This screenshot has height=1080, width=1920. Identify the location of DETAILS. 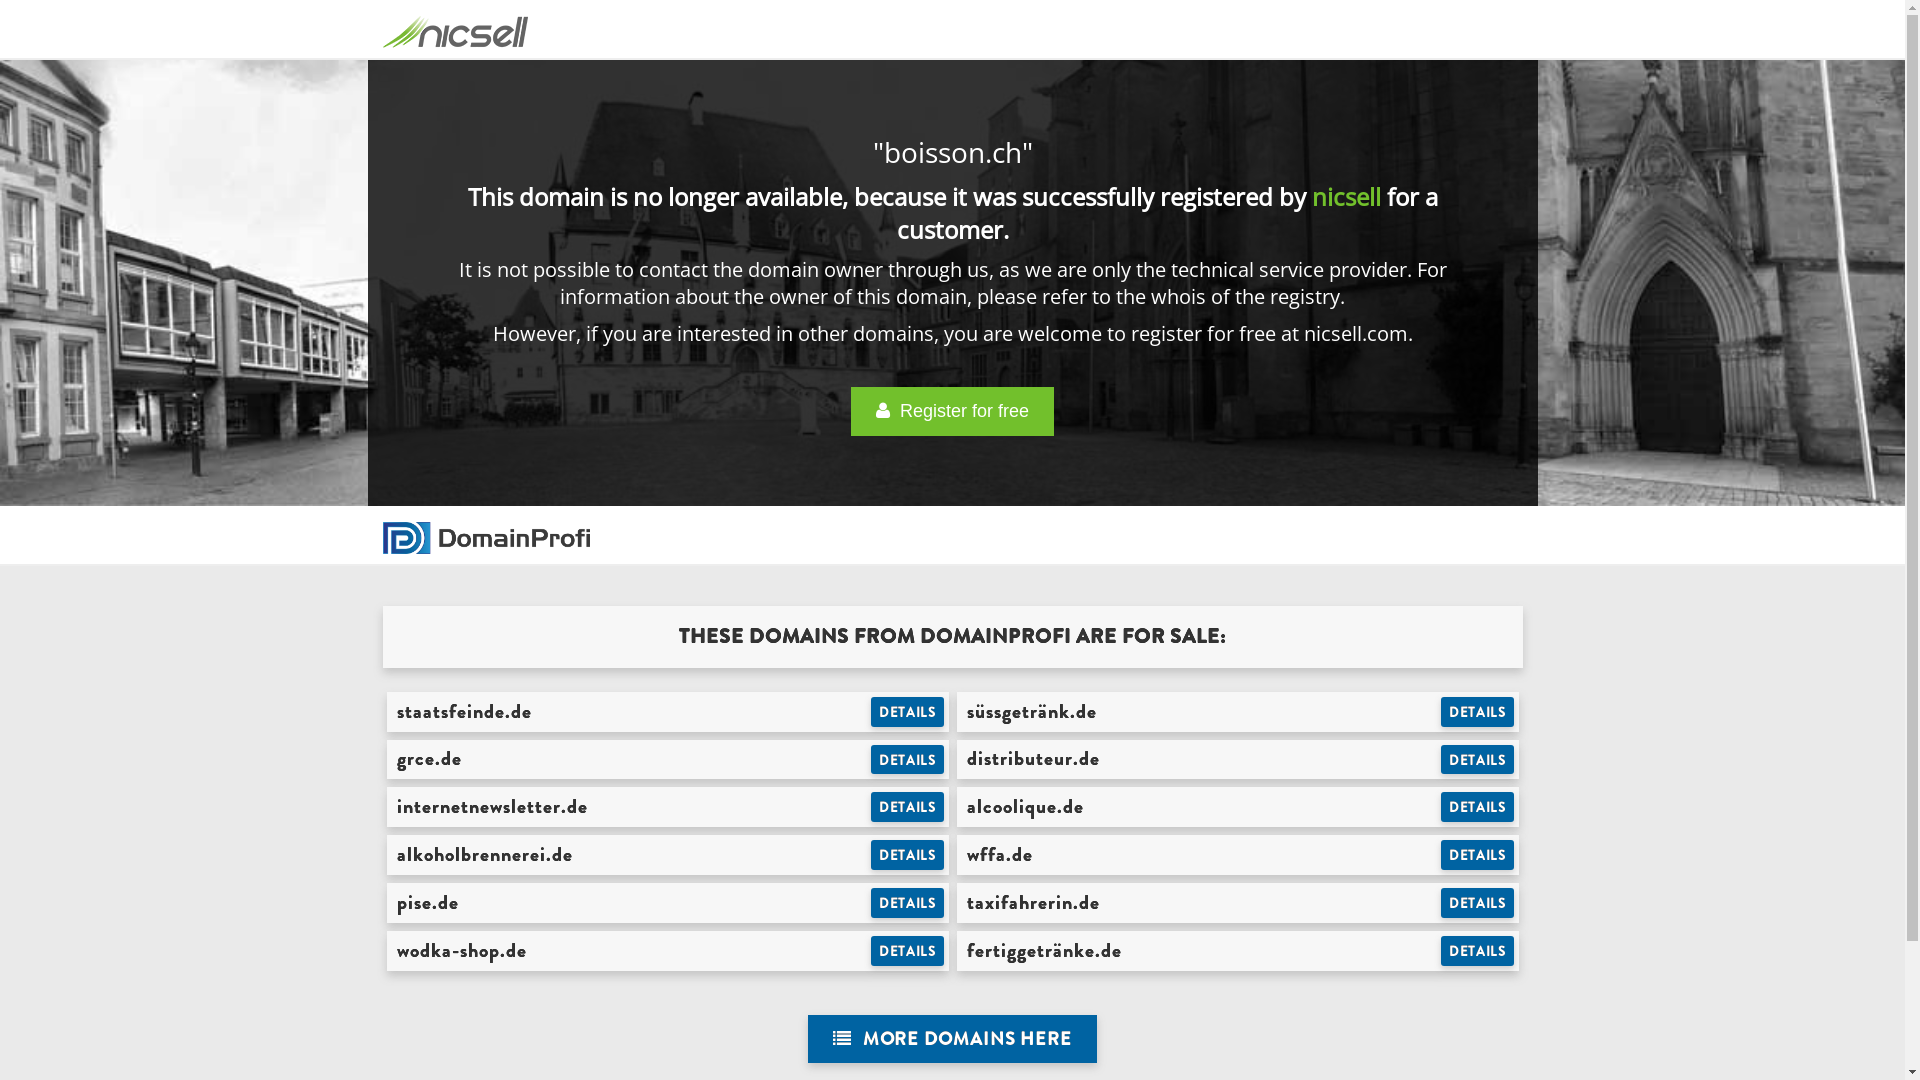
(1478, 903).